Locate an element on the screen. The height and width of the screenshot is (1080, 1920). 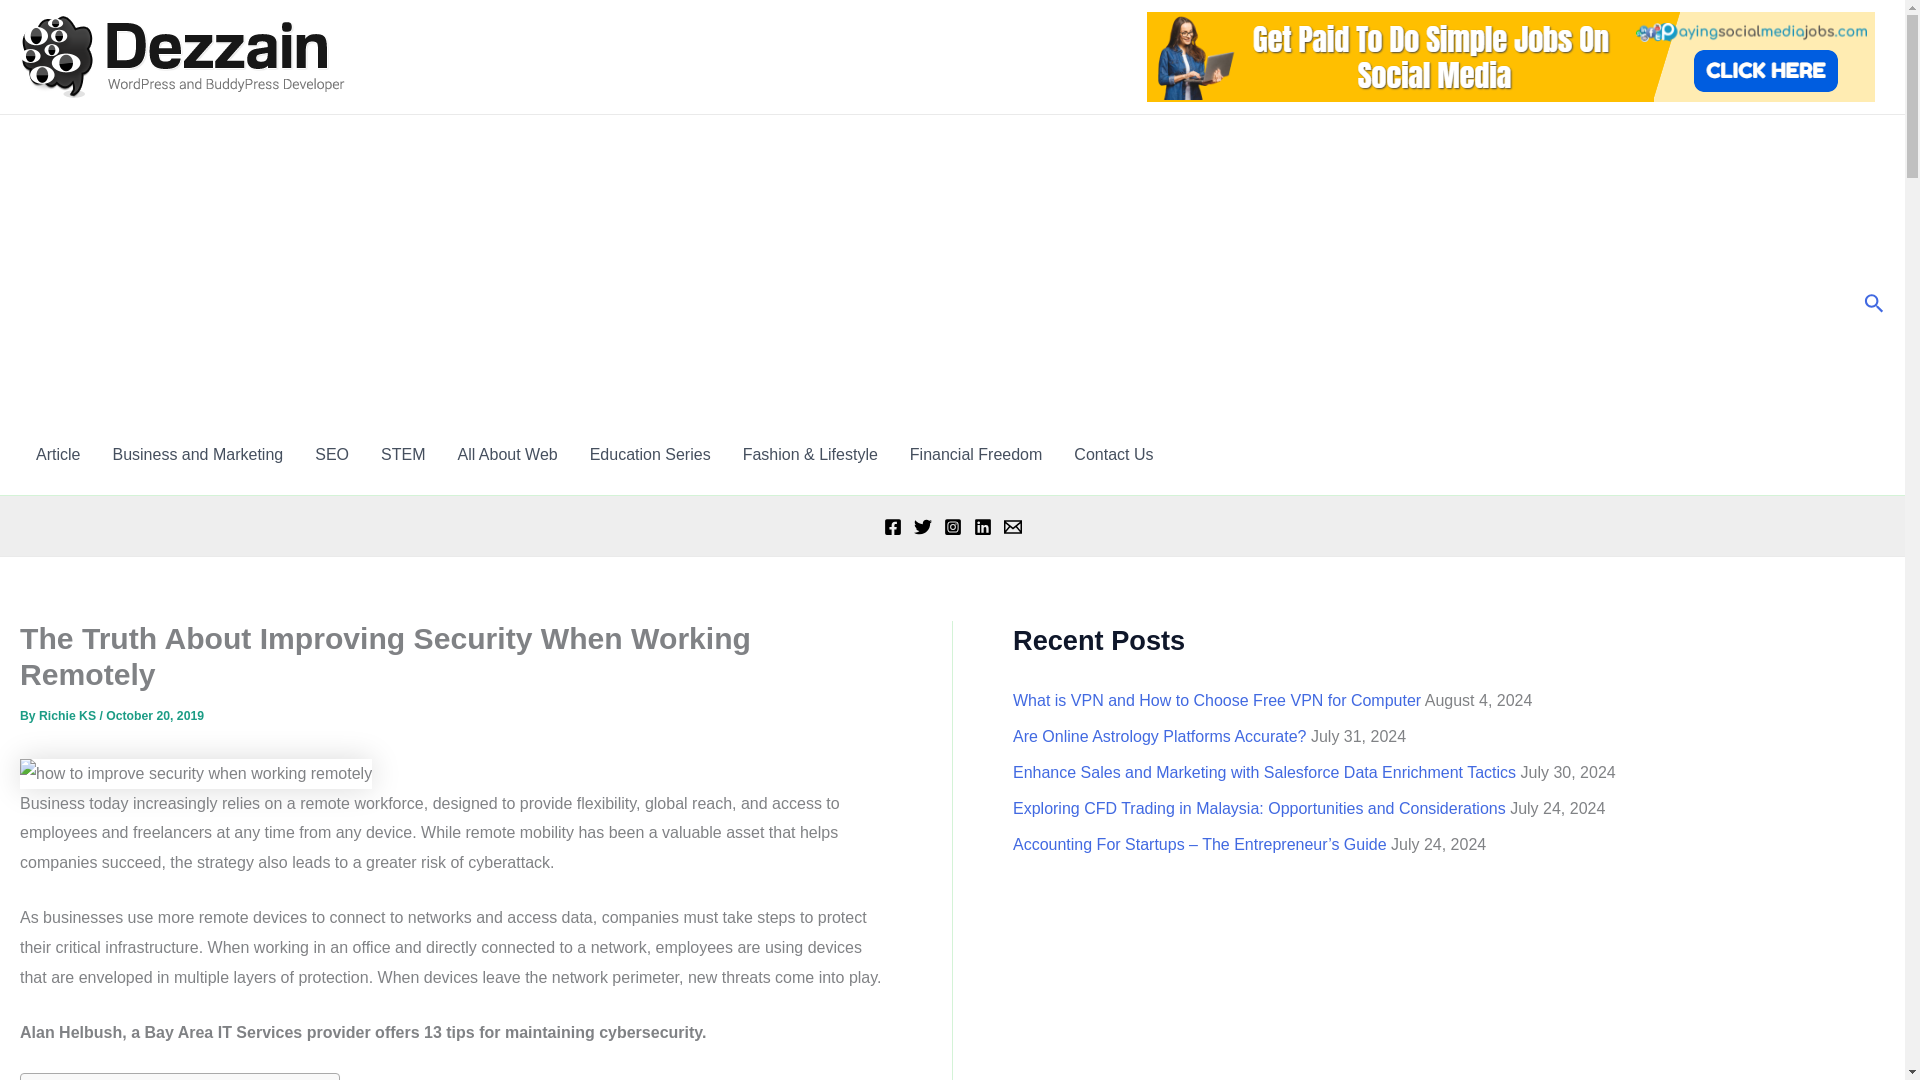
any inquiries? is located at coordinates (1113, 454).